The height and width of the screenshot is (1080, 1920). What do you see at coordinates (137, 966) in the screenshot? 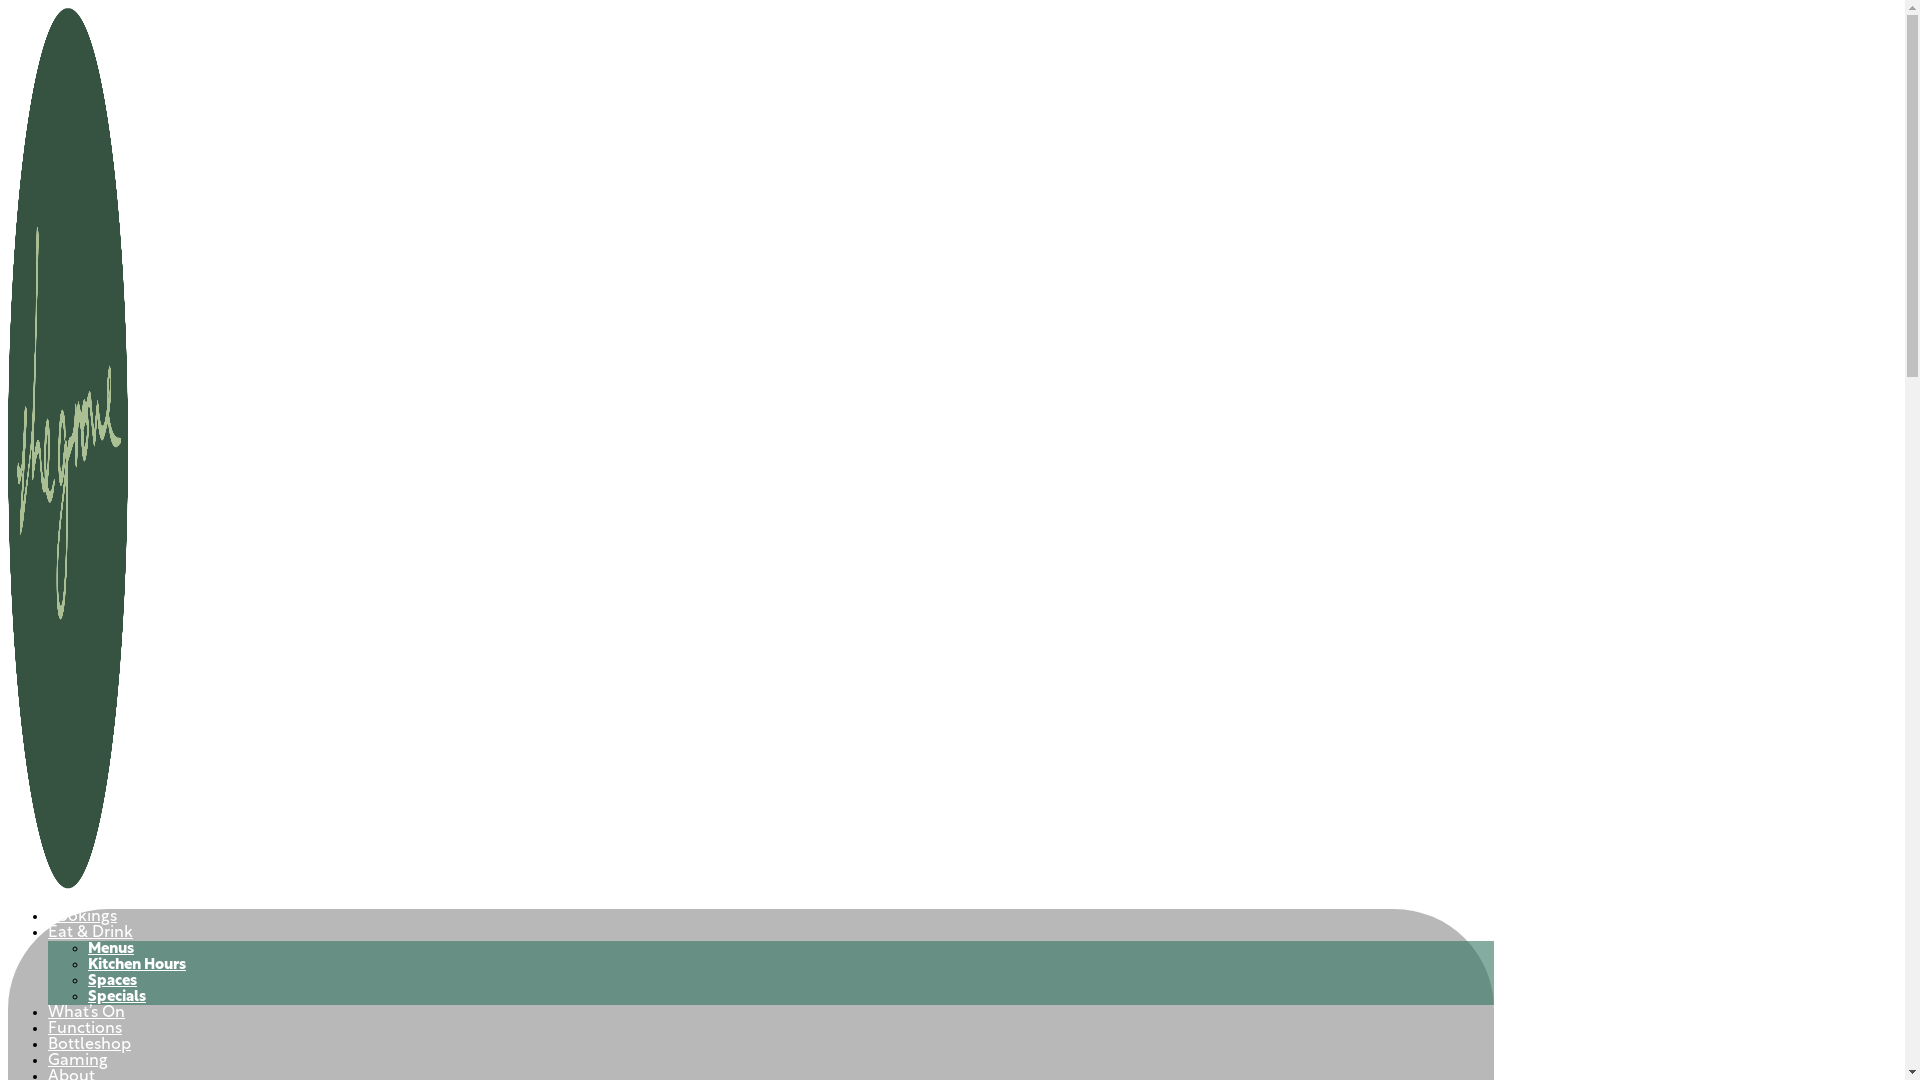
I see `Kitchen Hours` at bounding box center [137, 966].